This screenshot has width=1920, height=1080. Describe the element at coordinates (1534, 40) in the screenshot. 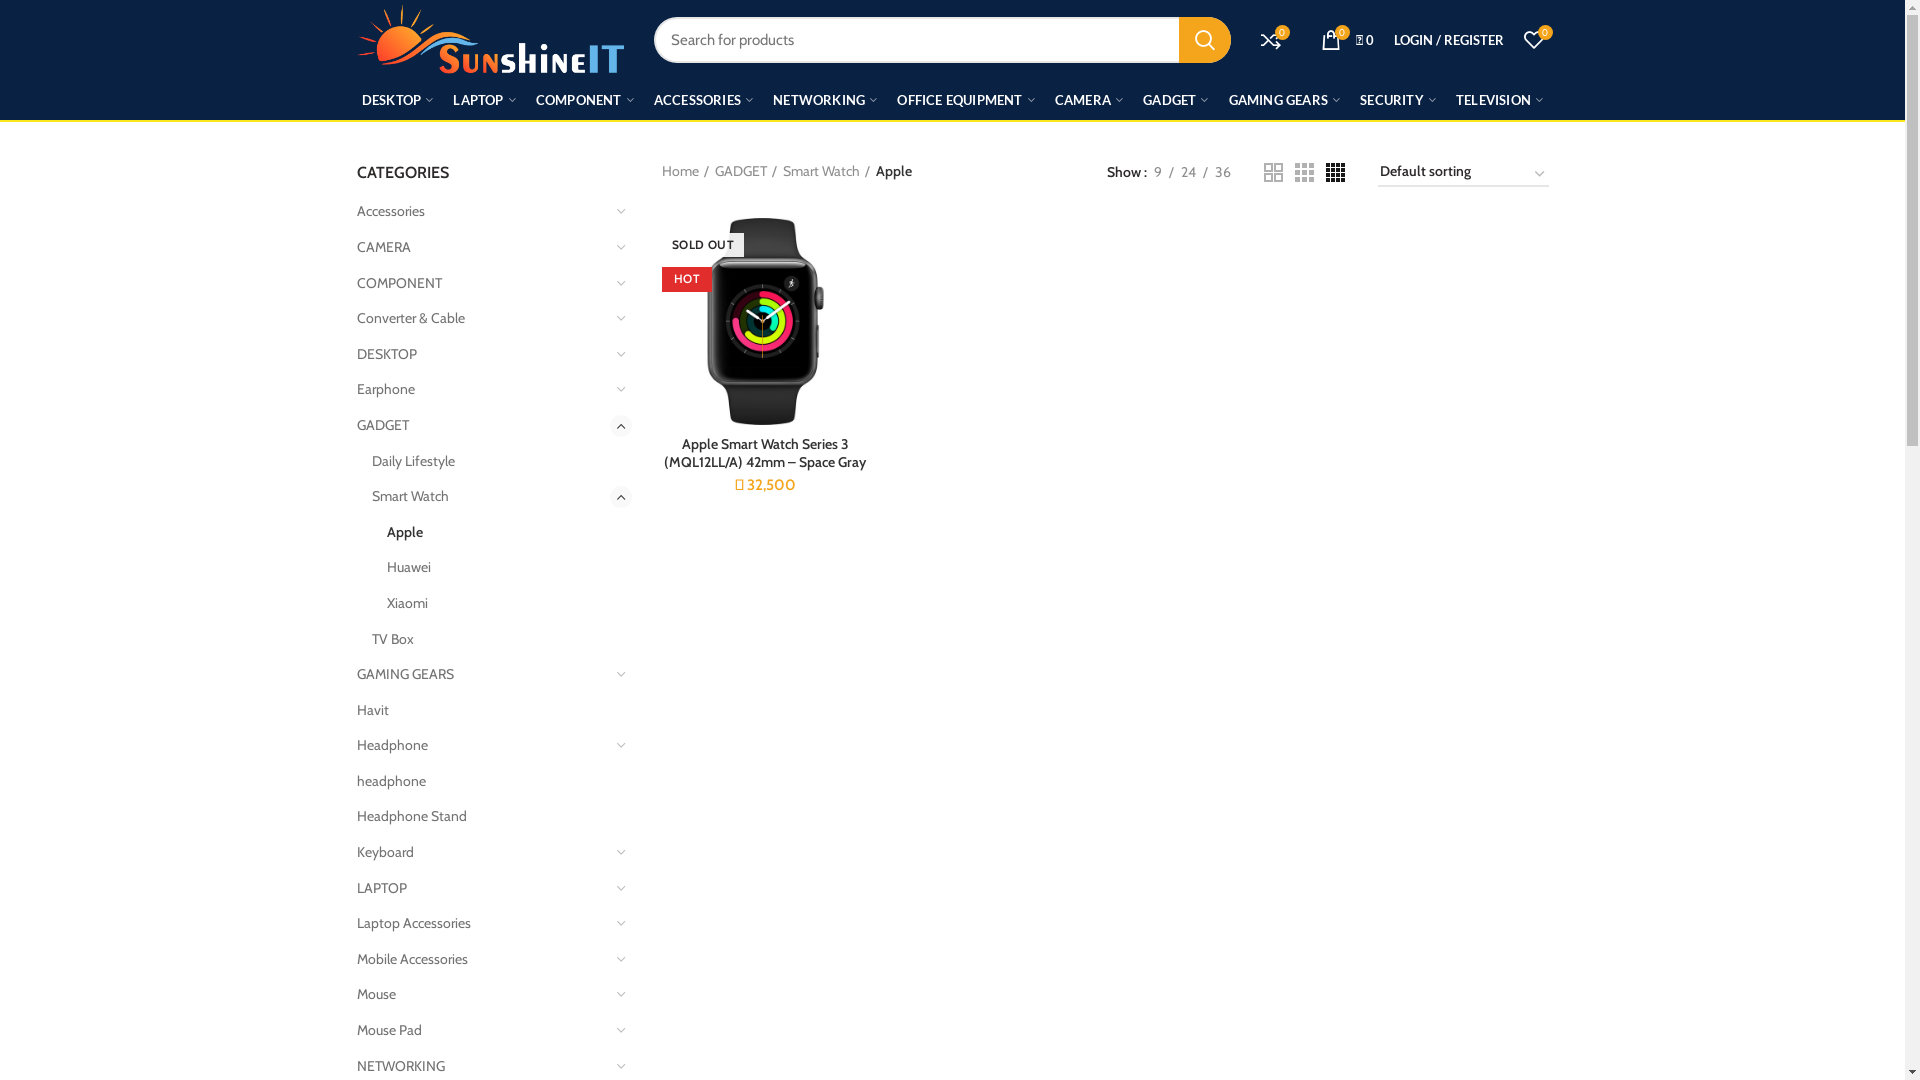

I see `0` at that location.